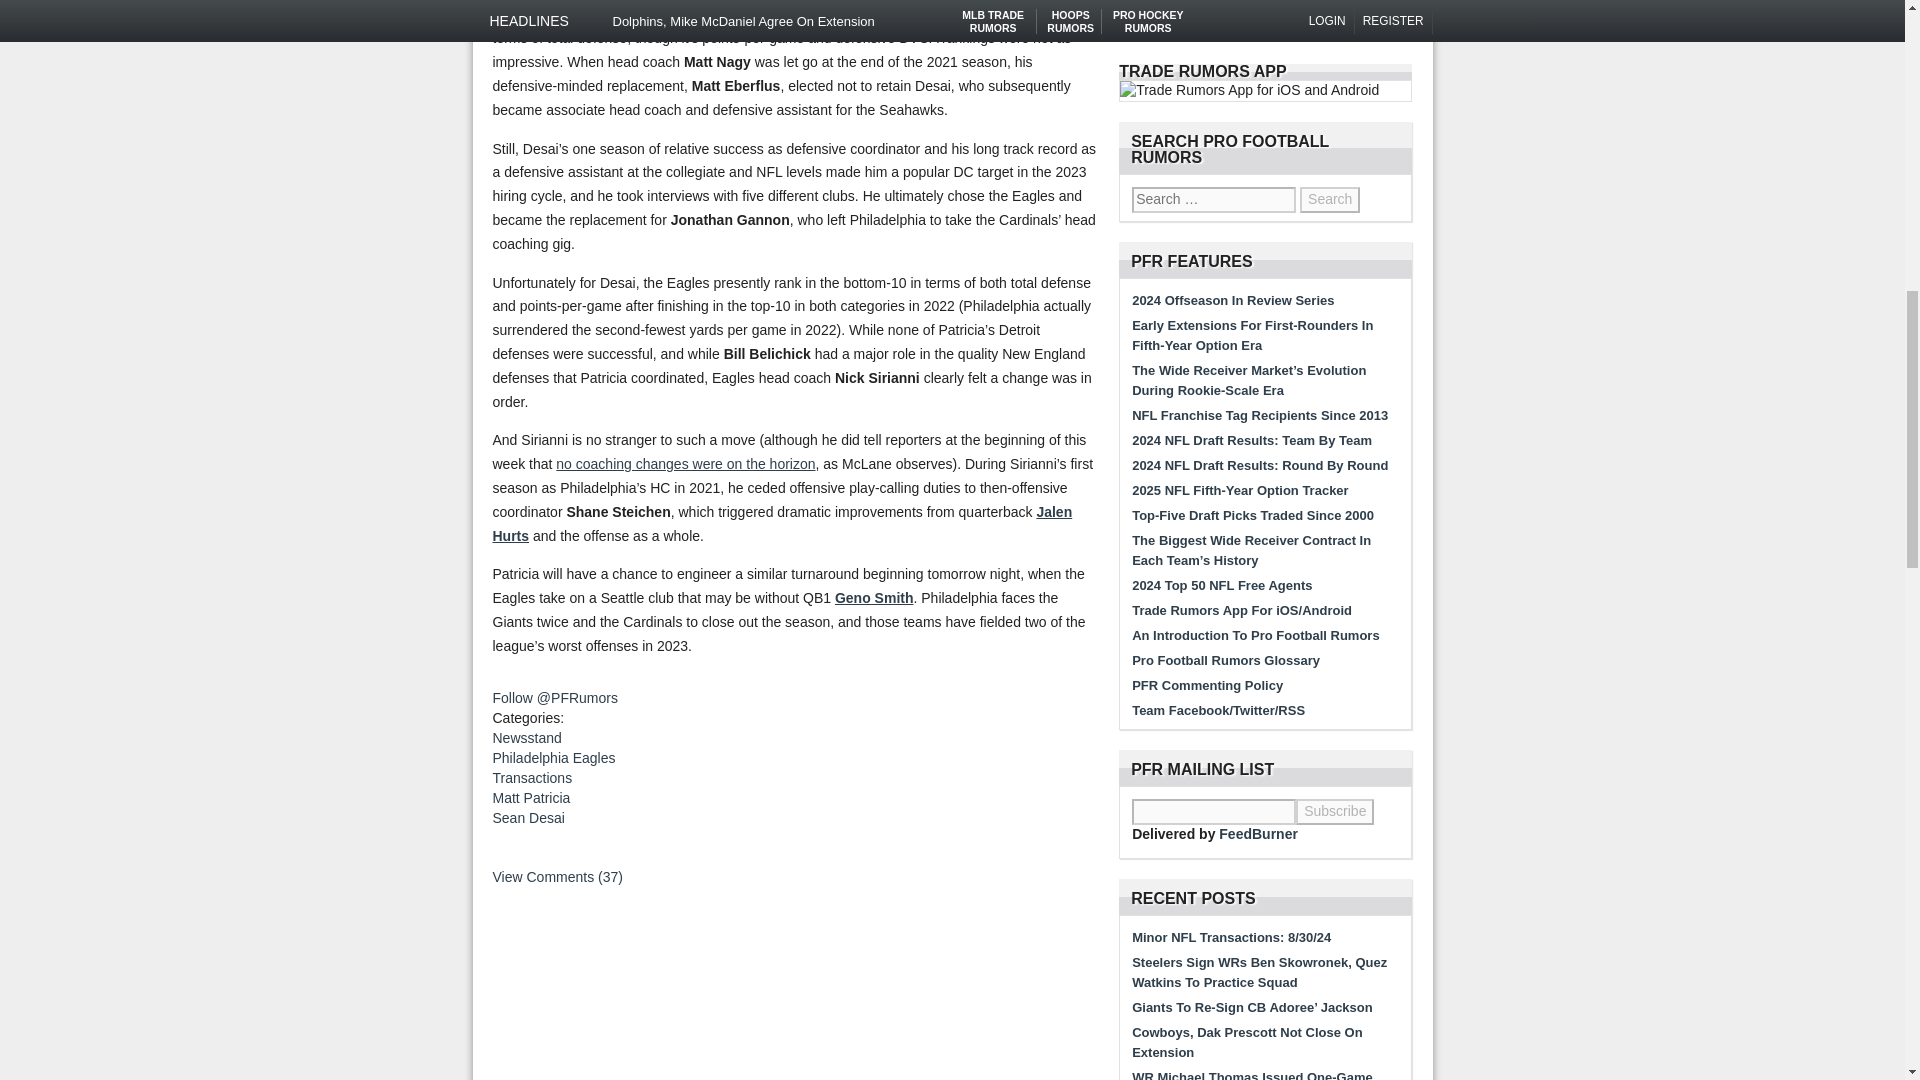  What do you see at coordinates (552, 757) in the screenshot?
I see `View all posts in Philadelphia Eagles` at bounding box center [552, 757].